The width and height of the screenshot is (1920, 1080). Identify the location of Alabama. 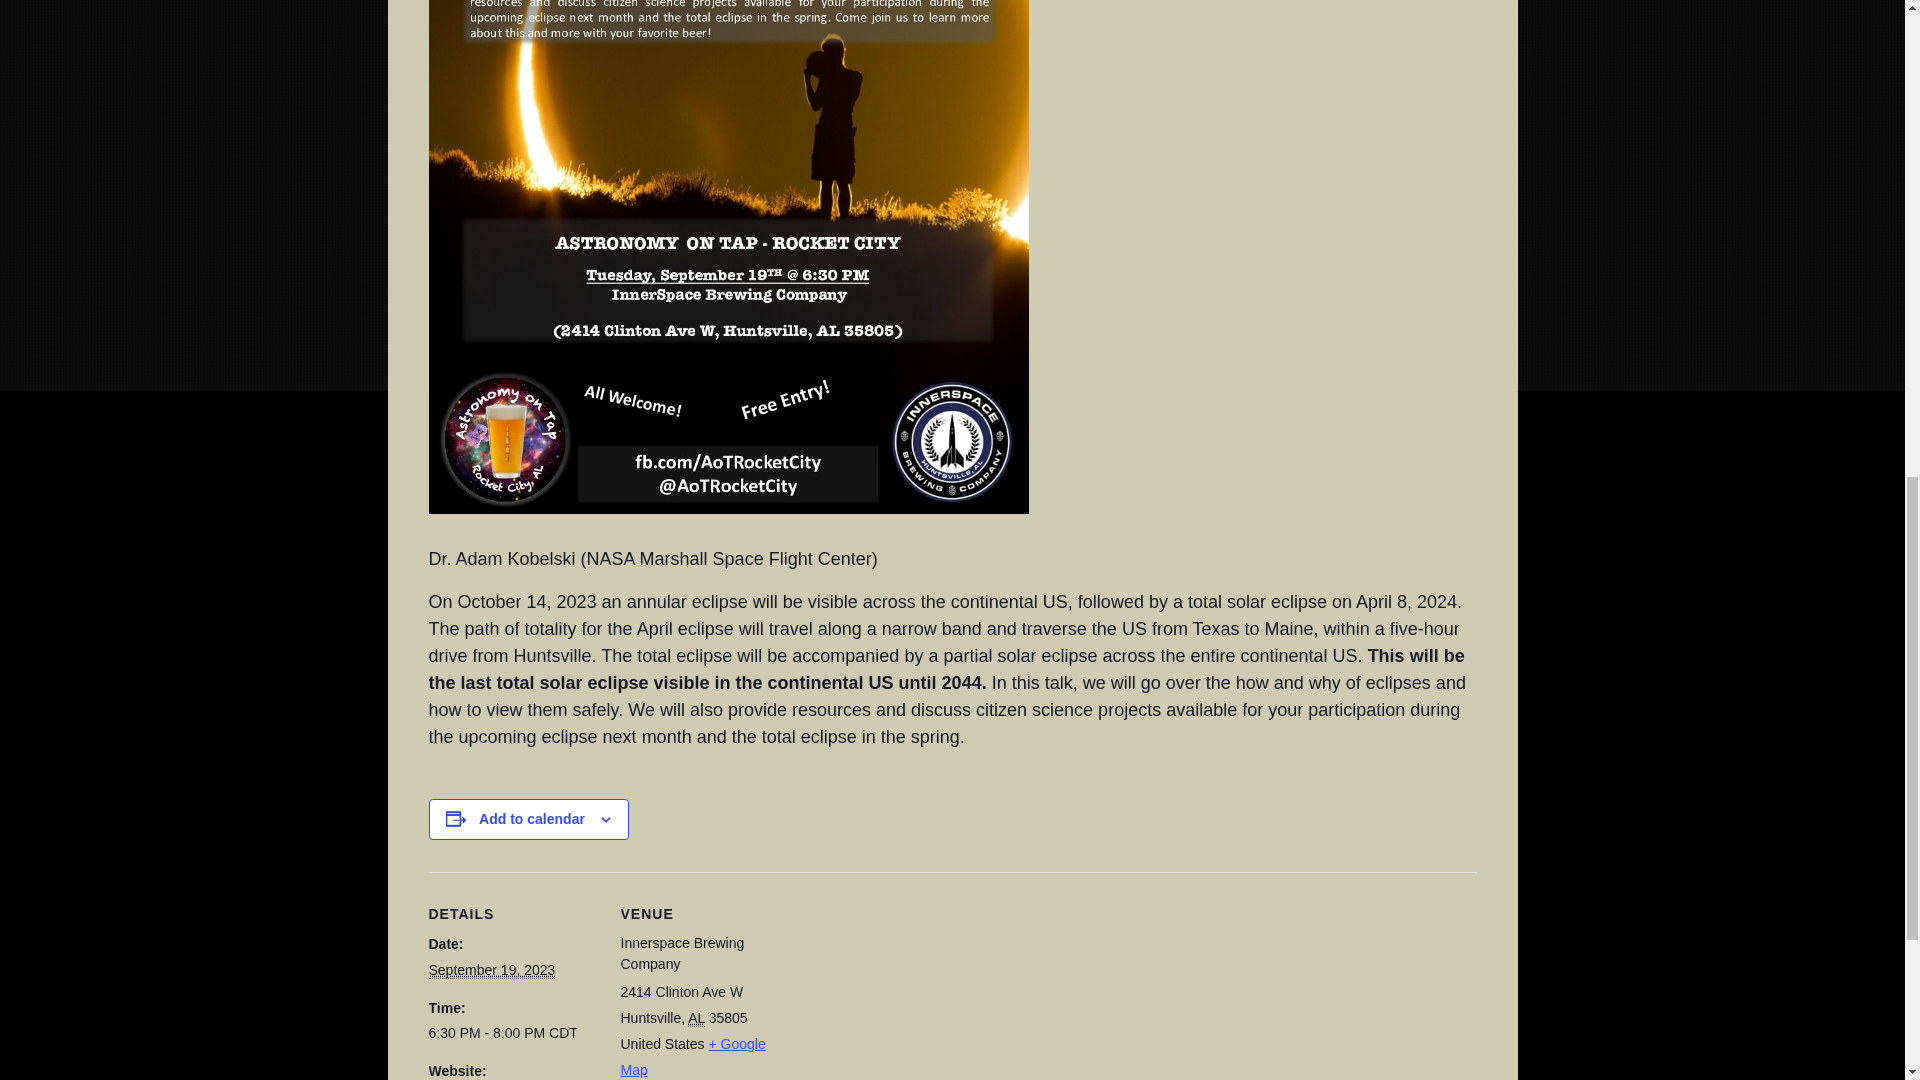
(696, 1018).